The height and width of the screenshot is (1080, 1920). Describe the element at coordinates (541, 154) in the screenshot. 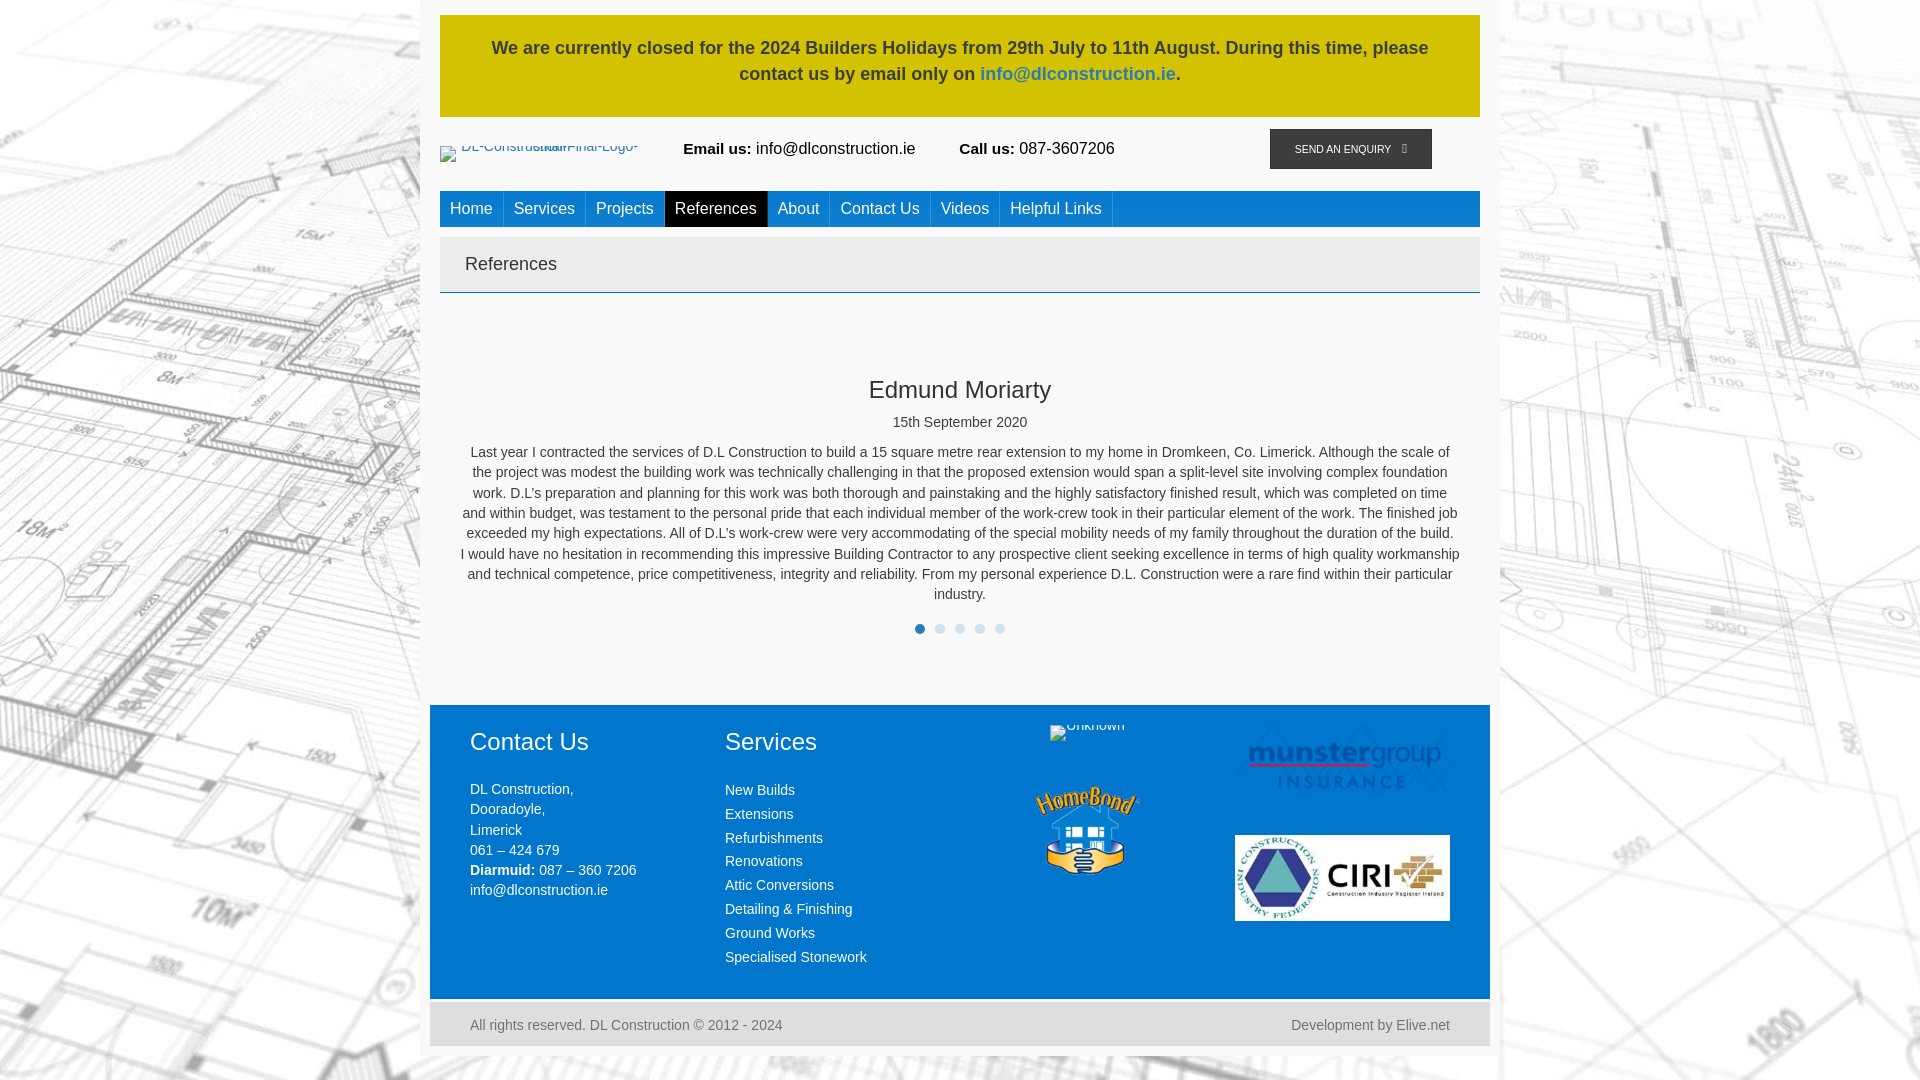

I see `DL-Construction-Final-Logo-small` at that location.